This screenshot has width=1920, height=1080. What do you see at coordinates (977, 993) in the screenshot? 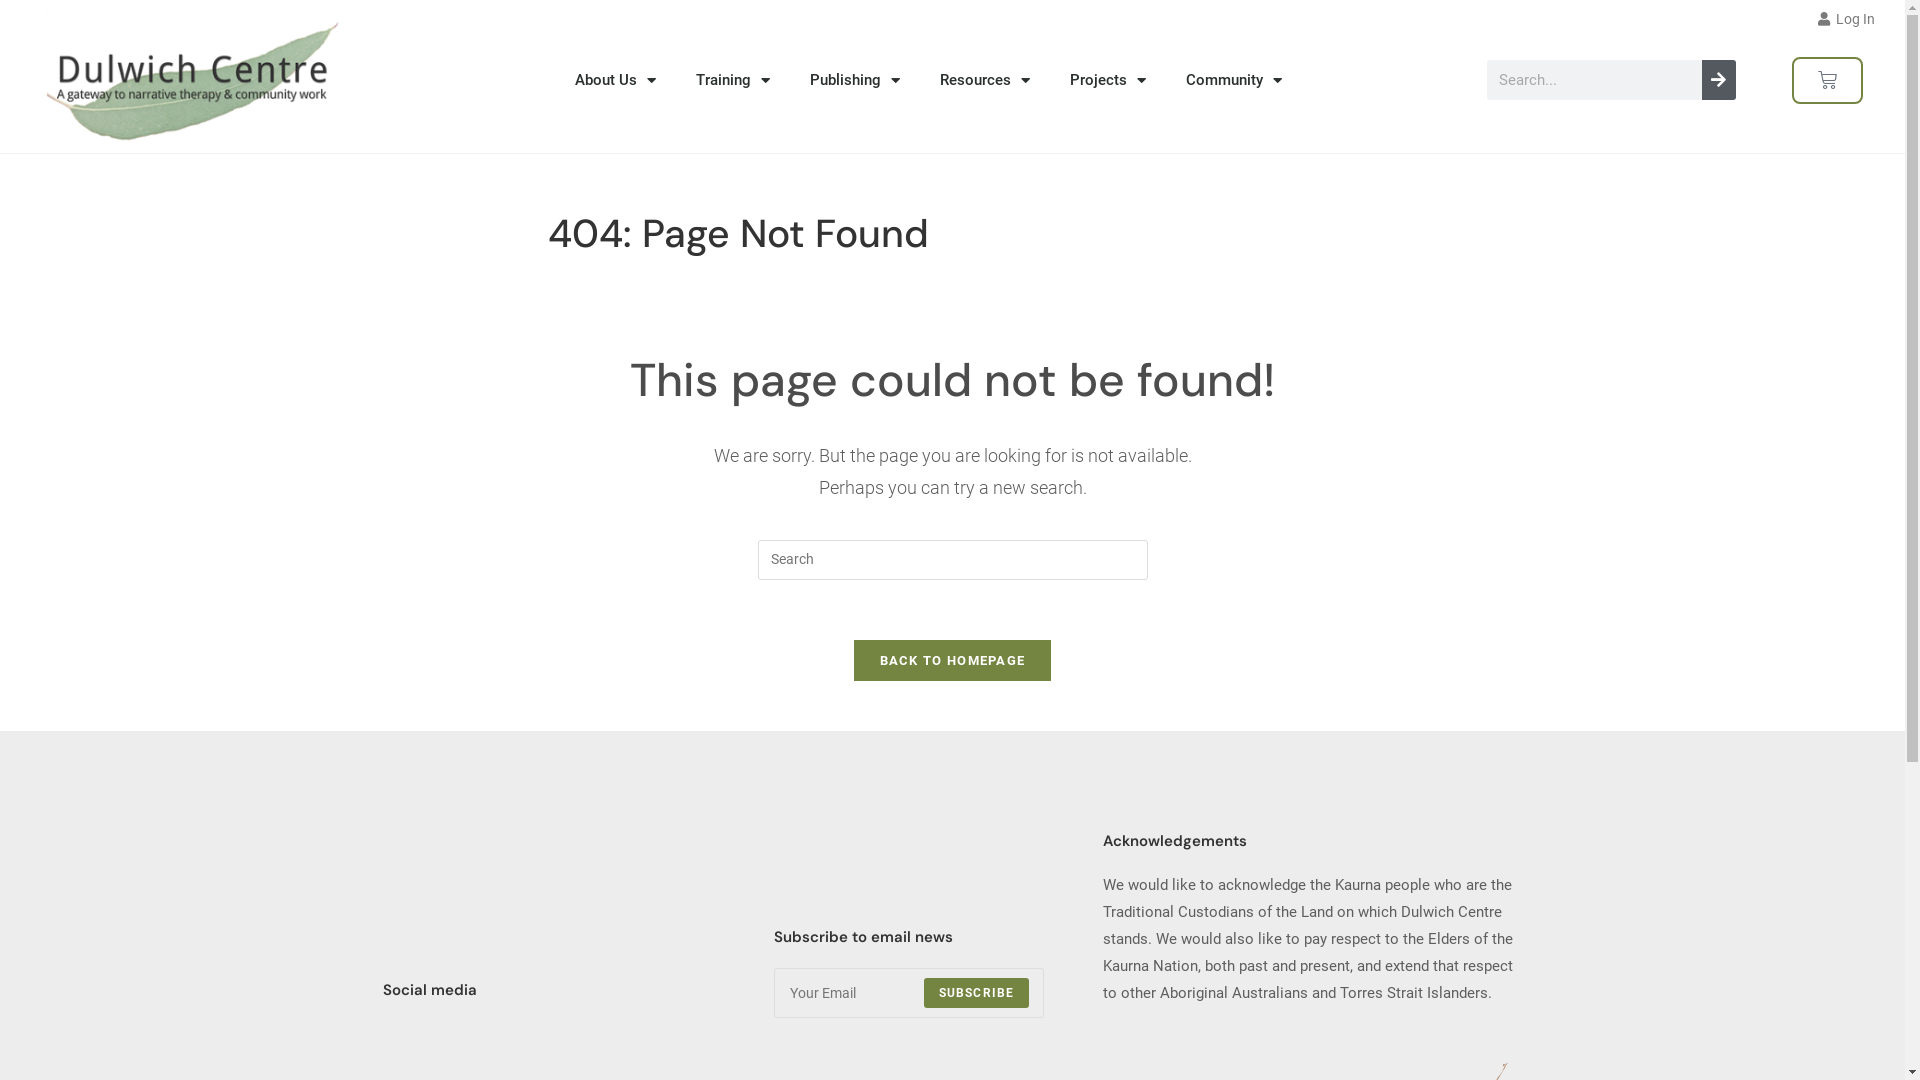
I see `SUBSCRIBE` at bounding box center [977, 993].